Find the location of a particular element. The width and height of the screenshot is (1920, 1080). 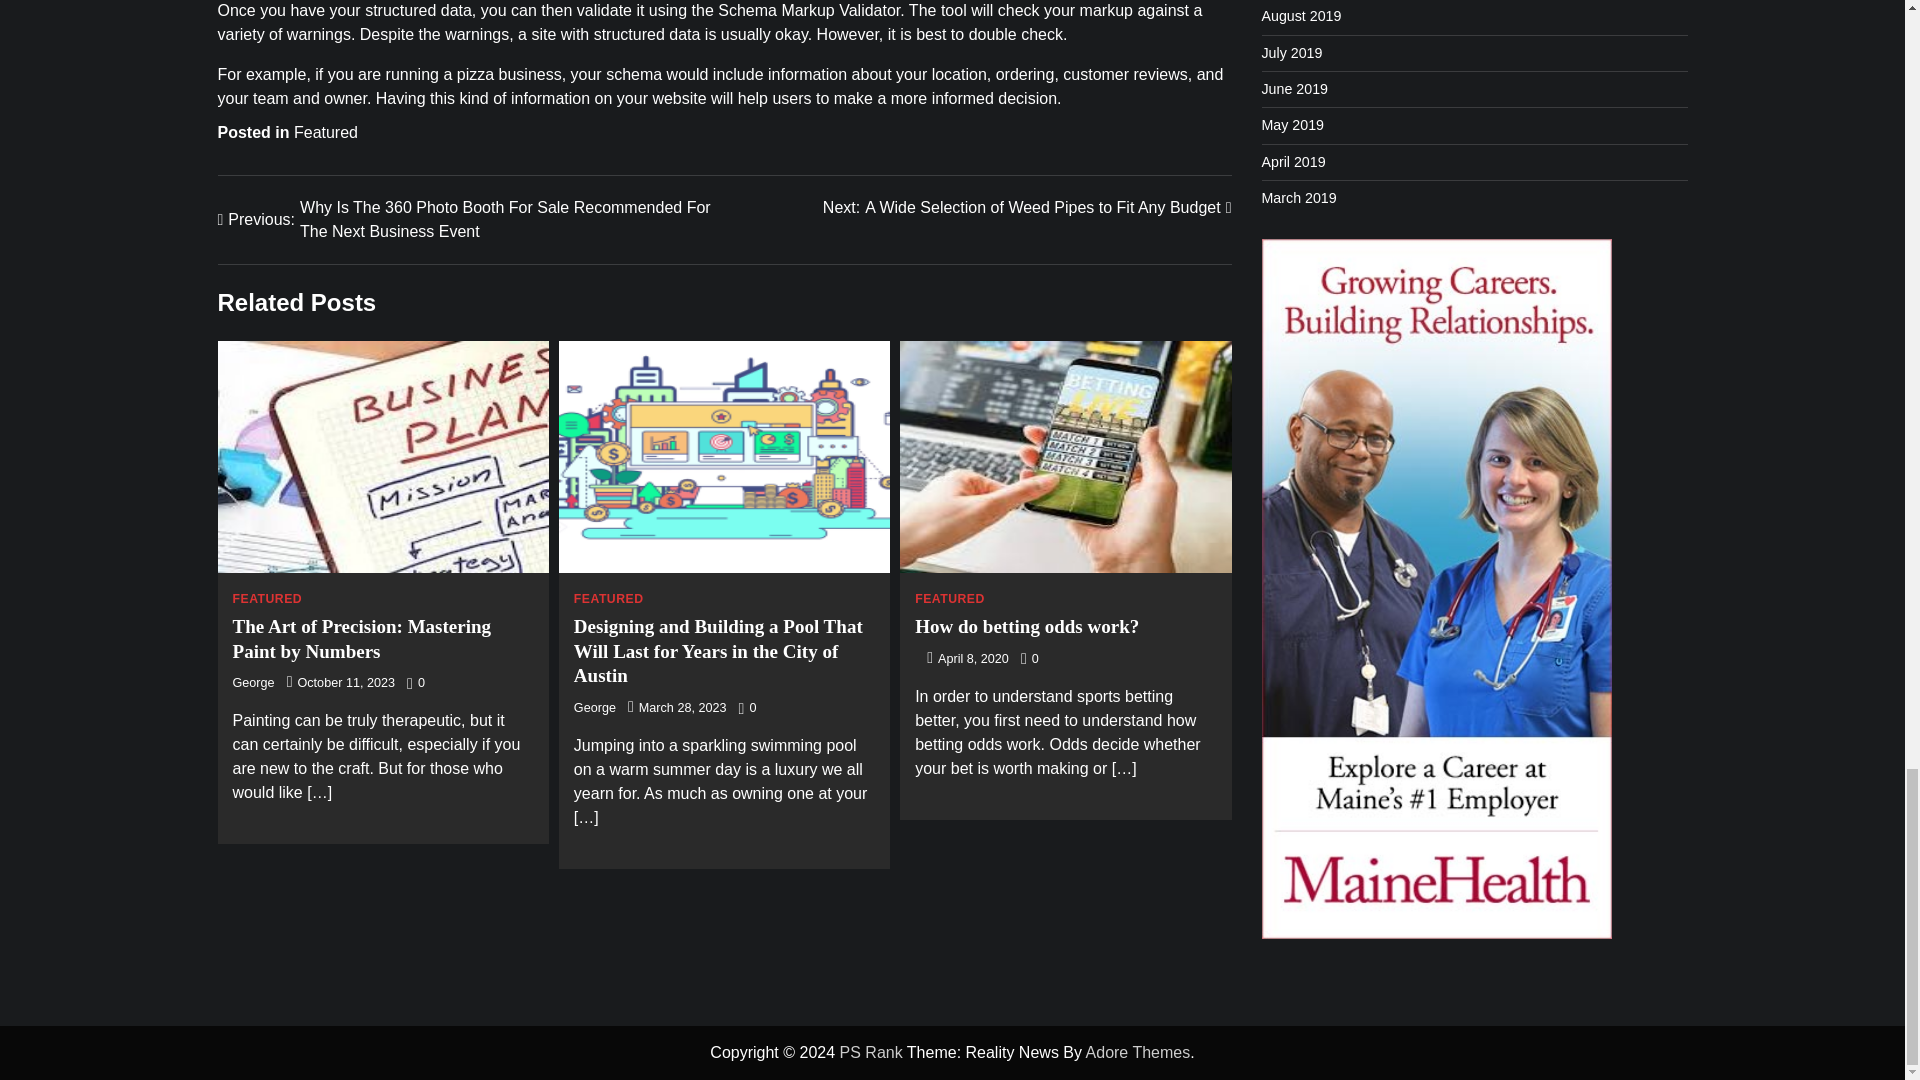

FEATURED is located at coordinates (608, 598).